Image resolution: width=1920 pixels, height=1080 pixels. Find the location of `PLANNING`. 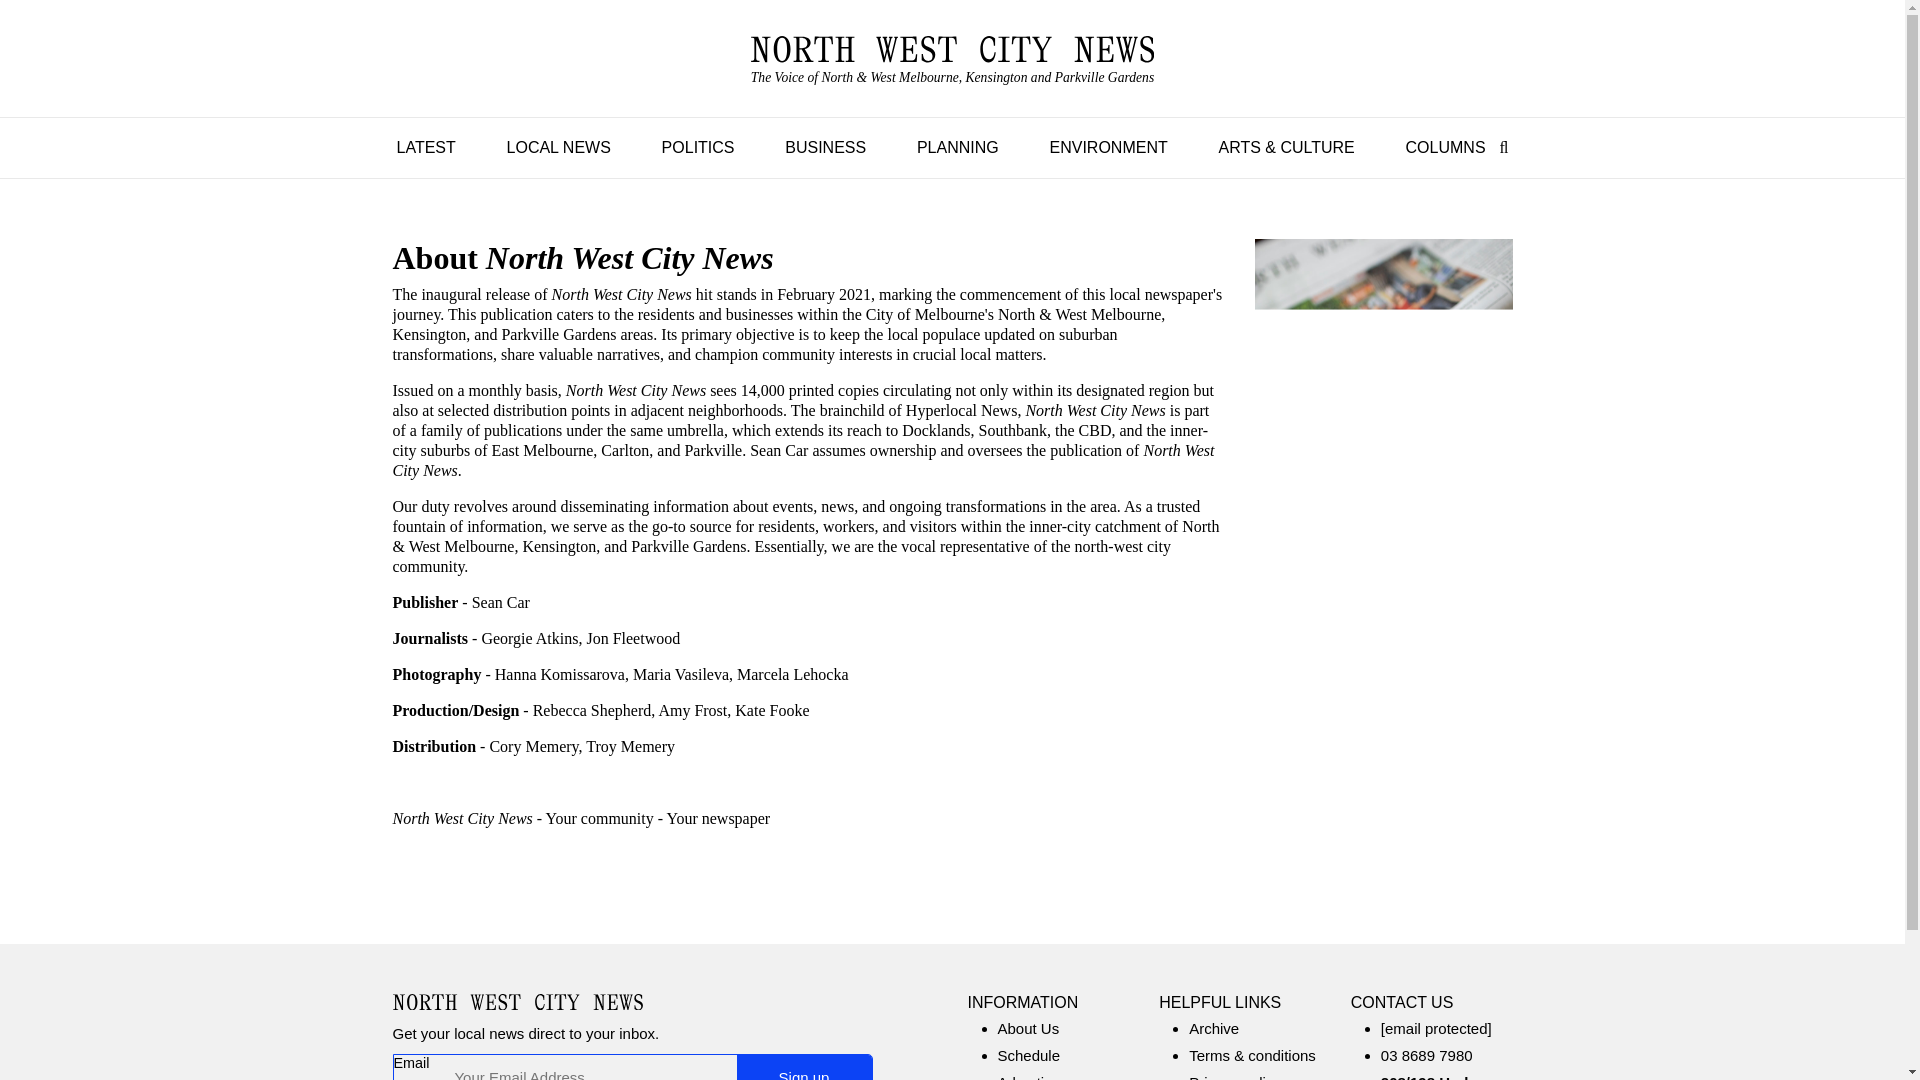

PLANNING is located at coordinates (958, 147).